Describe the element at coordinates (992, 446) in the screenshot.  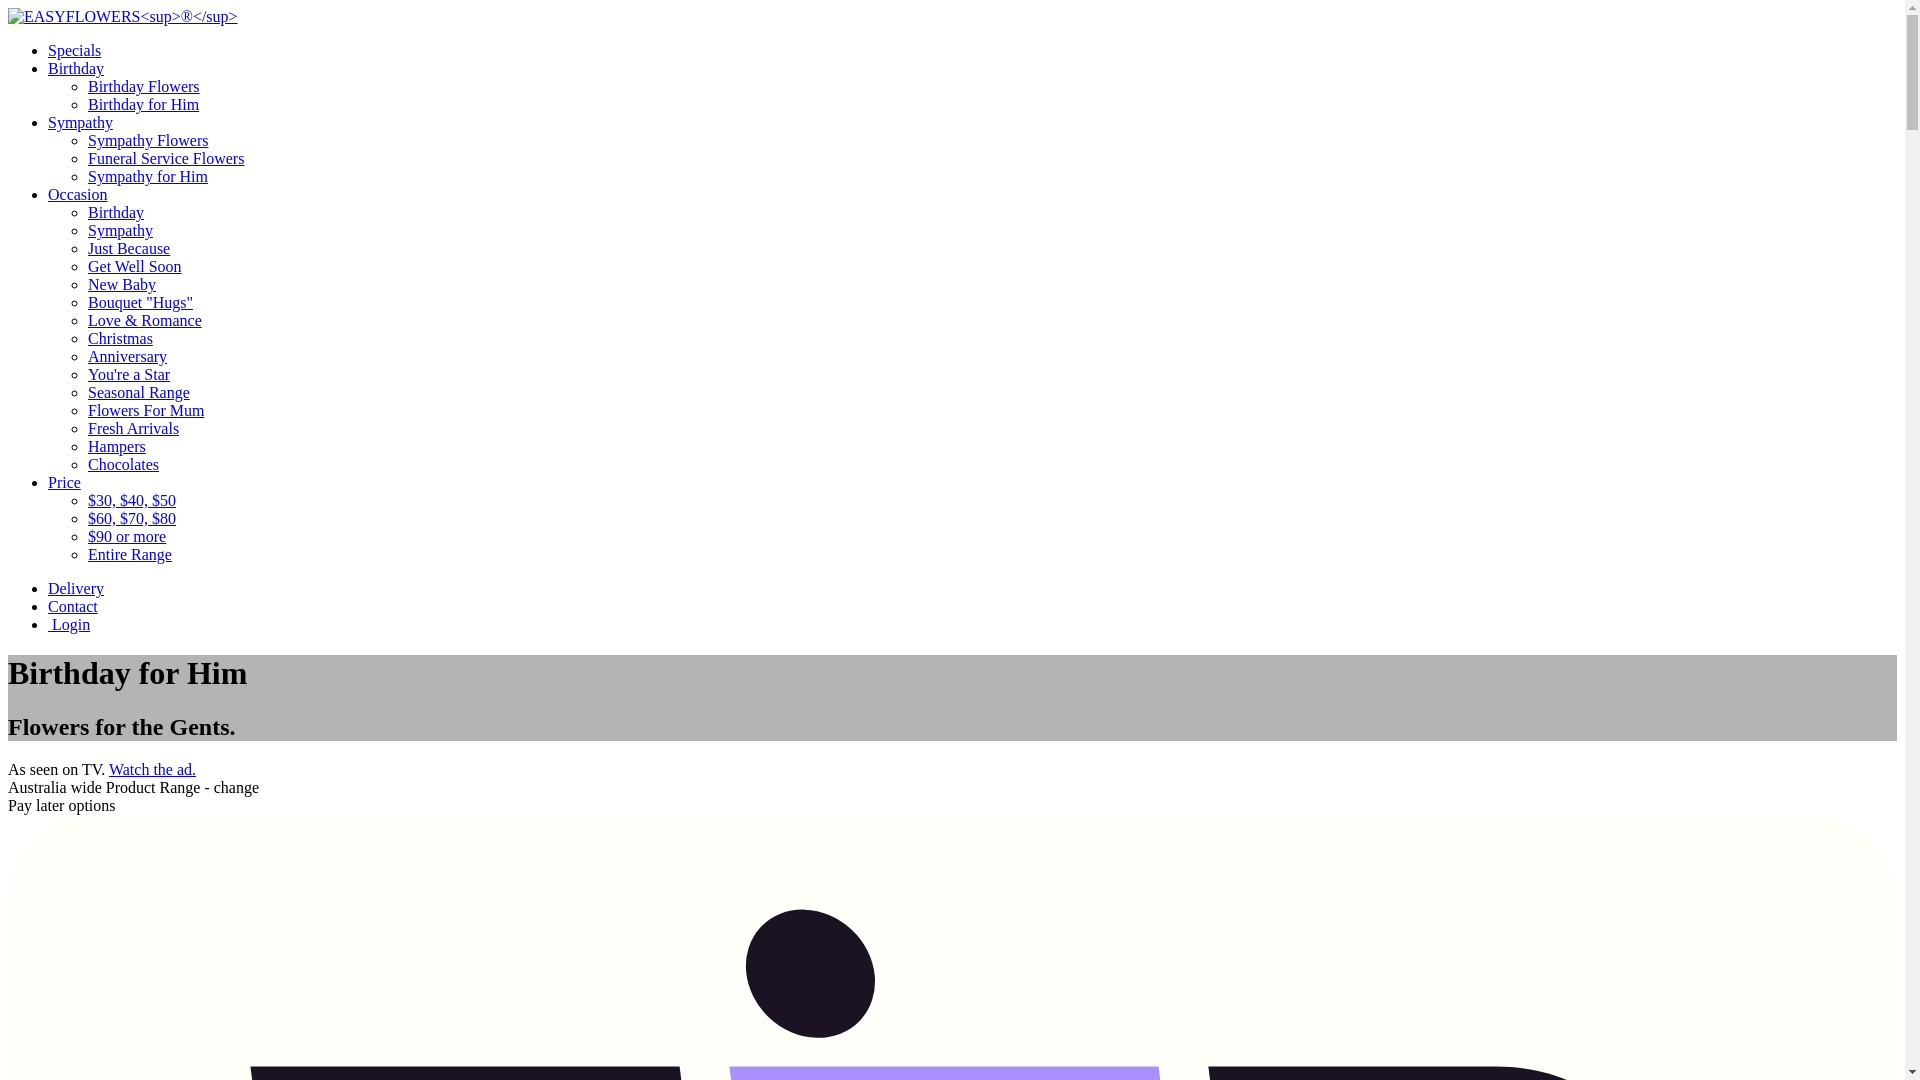
I see `Hampers` at that location.